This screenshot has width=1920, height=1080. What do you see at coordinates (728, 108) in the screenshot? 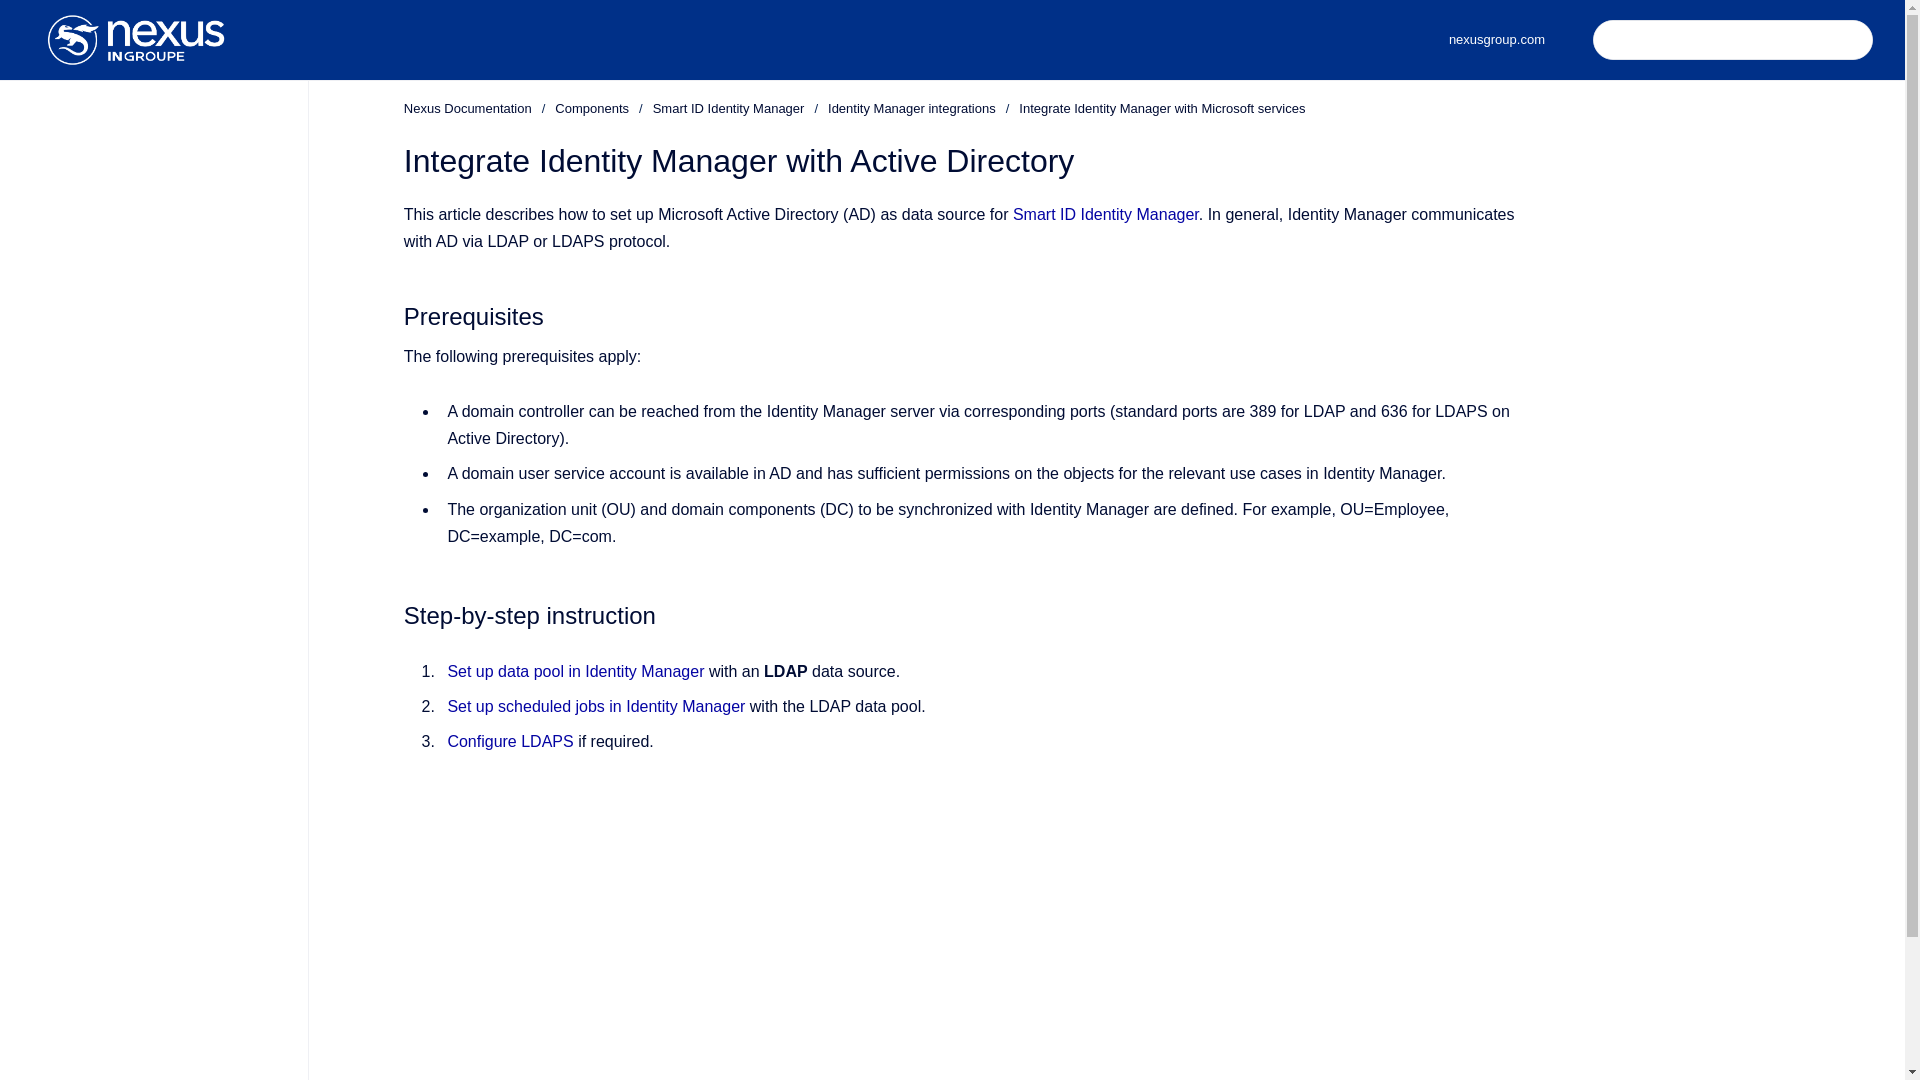
I see `Smart ID Identity Manager` at bounding box center [728, 108].